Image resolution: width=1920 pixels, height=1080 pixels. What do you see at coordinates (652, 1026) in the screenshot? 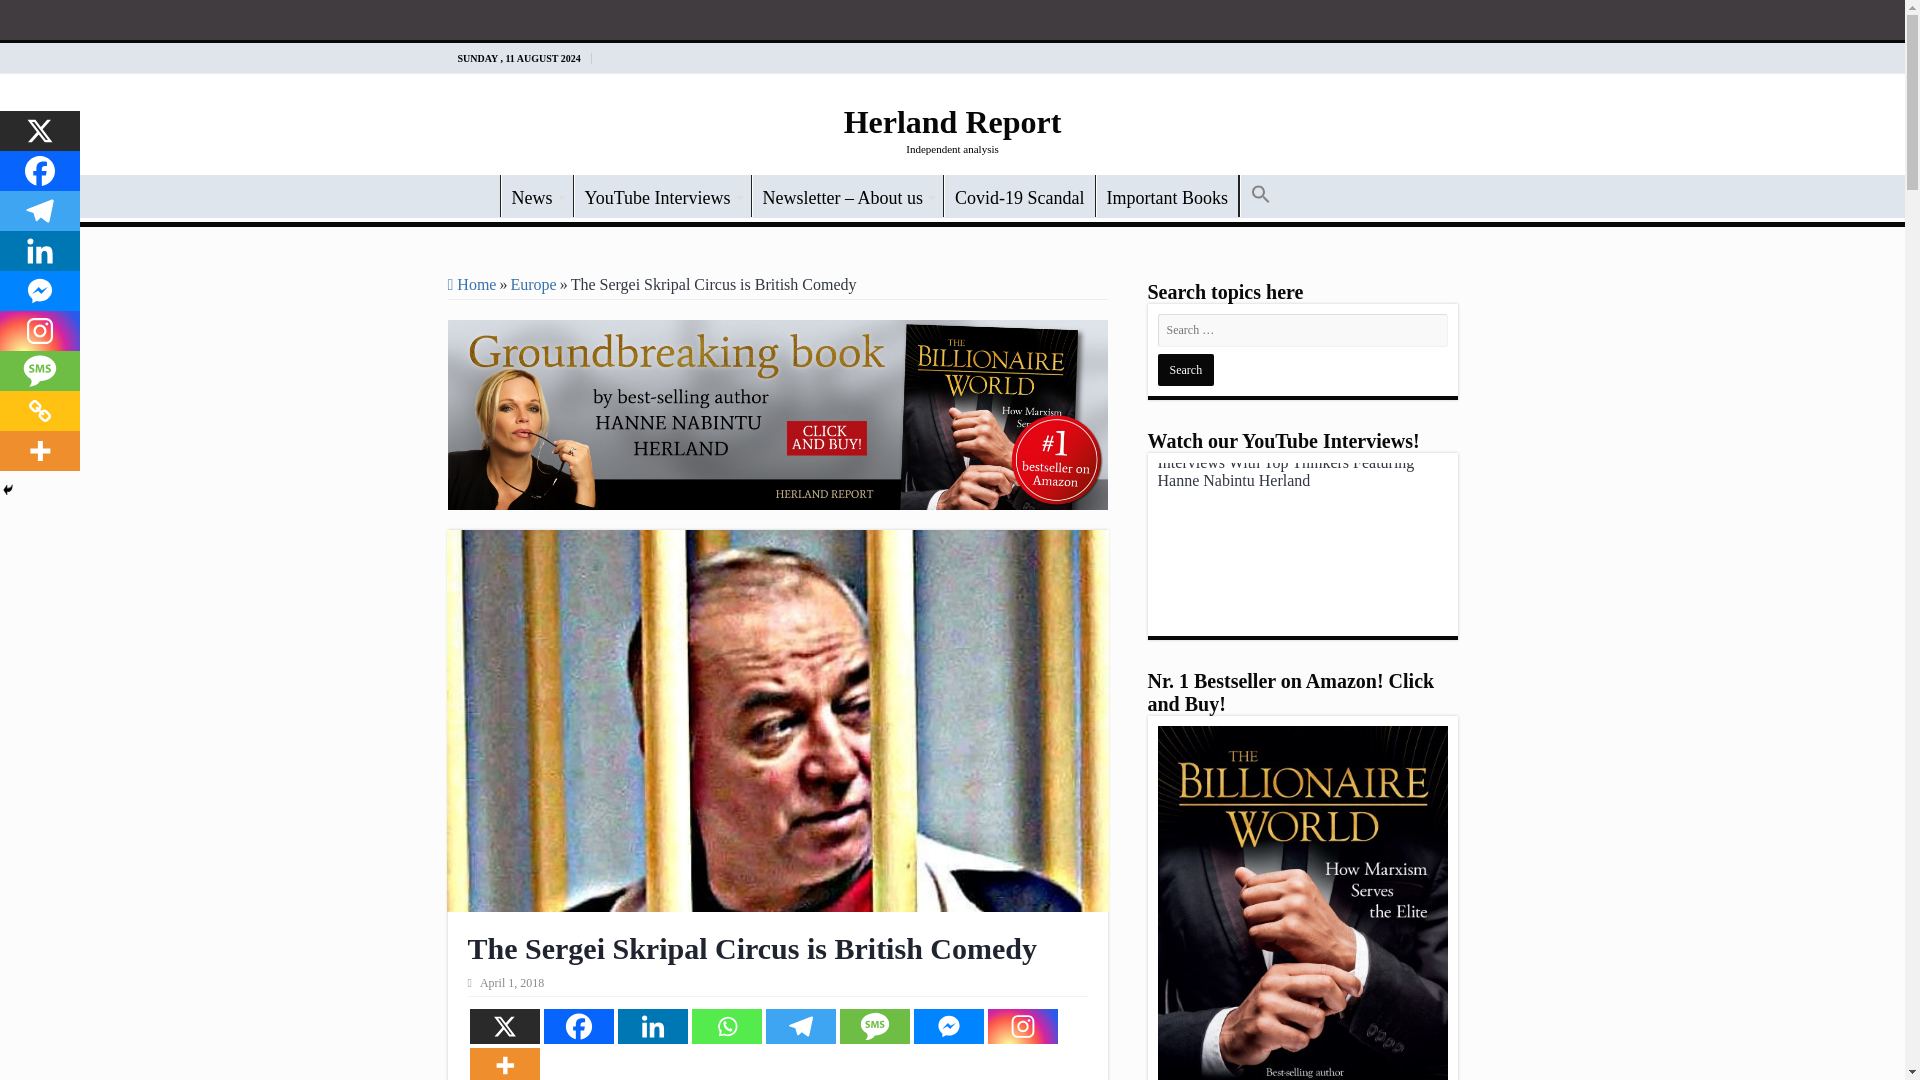
I see `Linkedin` at bounding box center [652, 1026].